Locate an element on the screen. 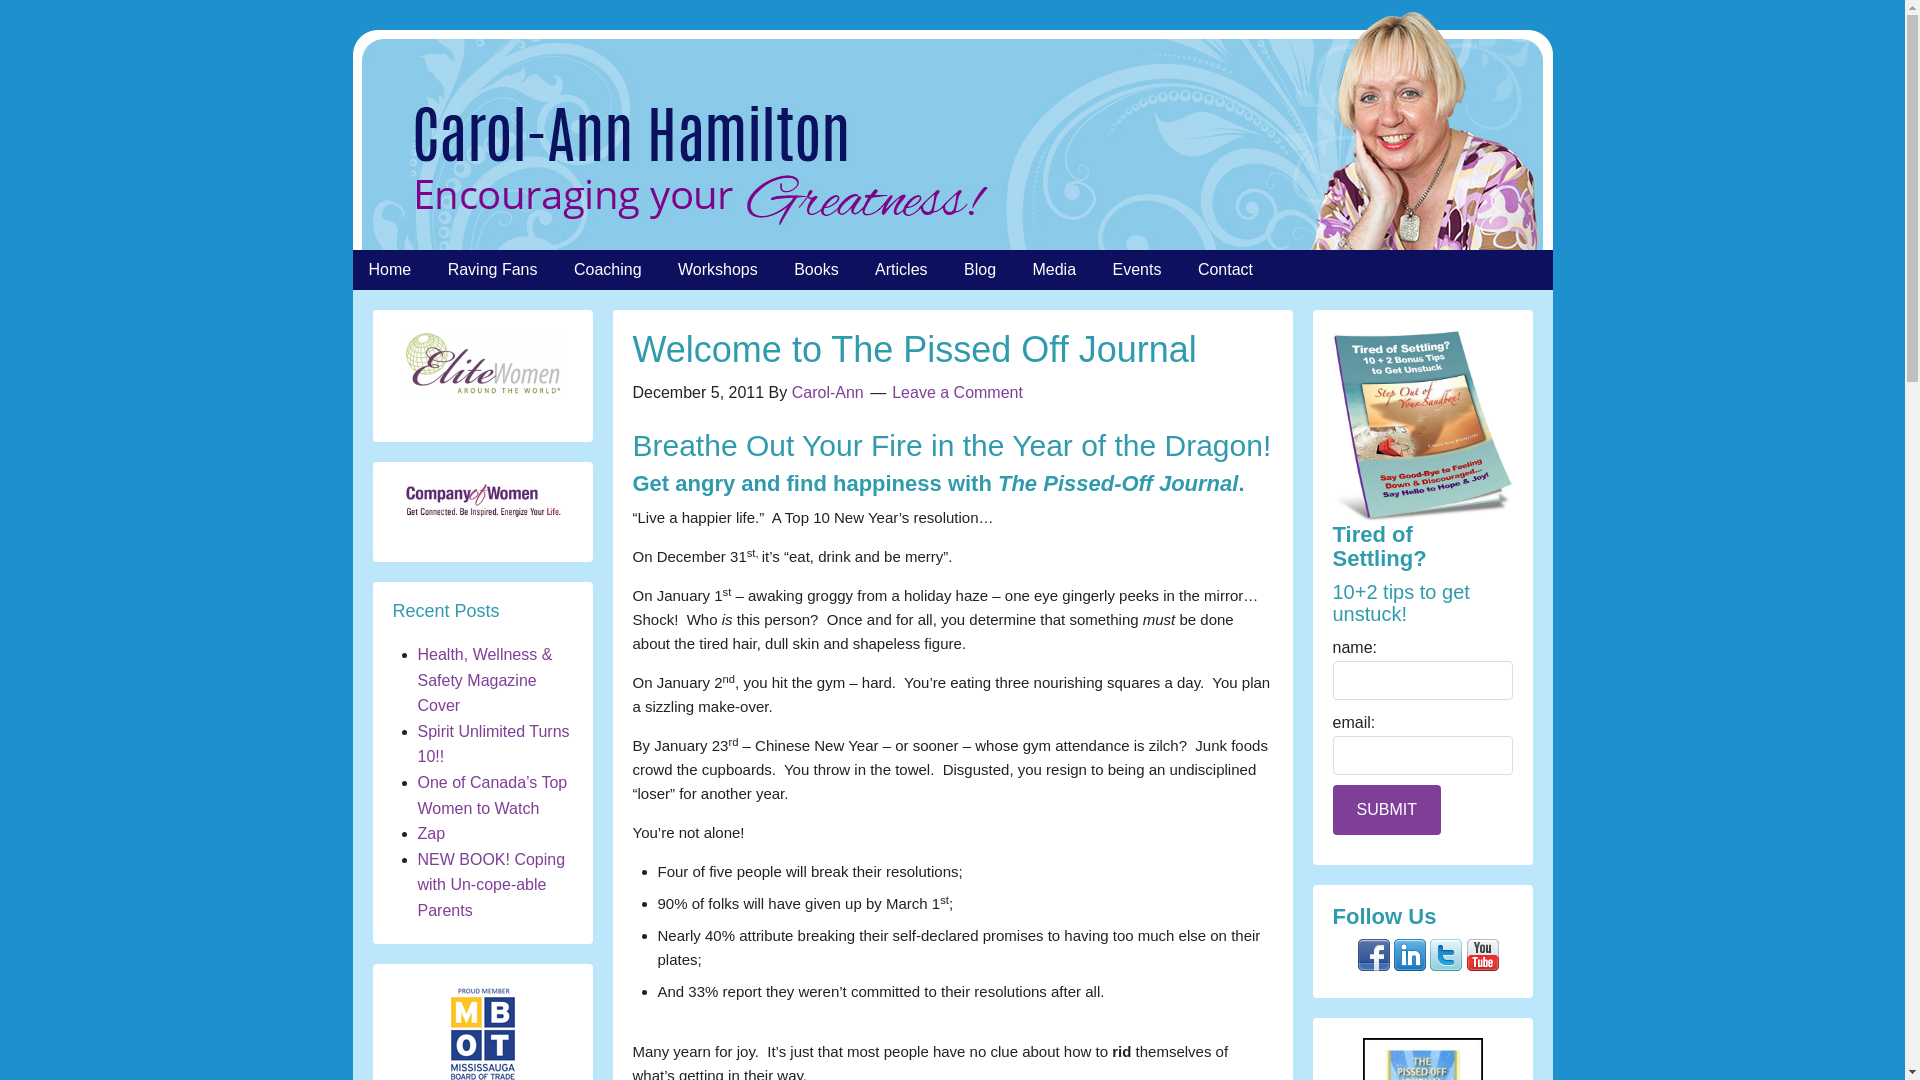 The width and height of the screenshot is (1920, 1080). Youtube is located at coordinates (1482, 954).